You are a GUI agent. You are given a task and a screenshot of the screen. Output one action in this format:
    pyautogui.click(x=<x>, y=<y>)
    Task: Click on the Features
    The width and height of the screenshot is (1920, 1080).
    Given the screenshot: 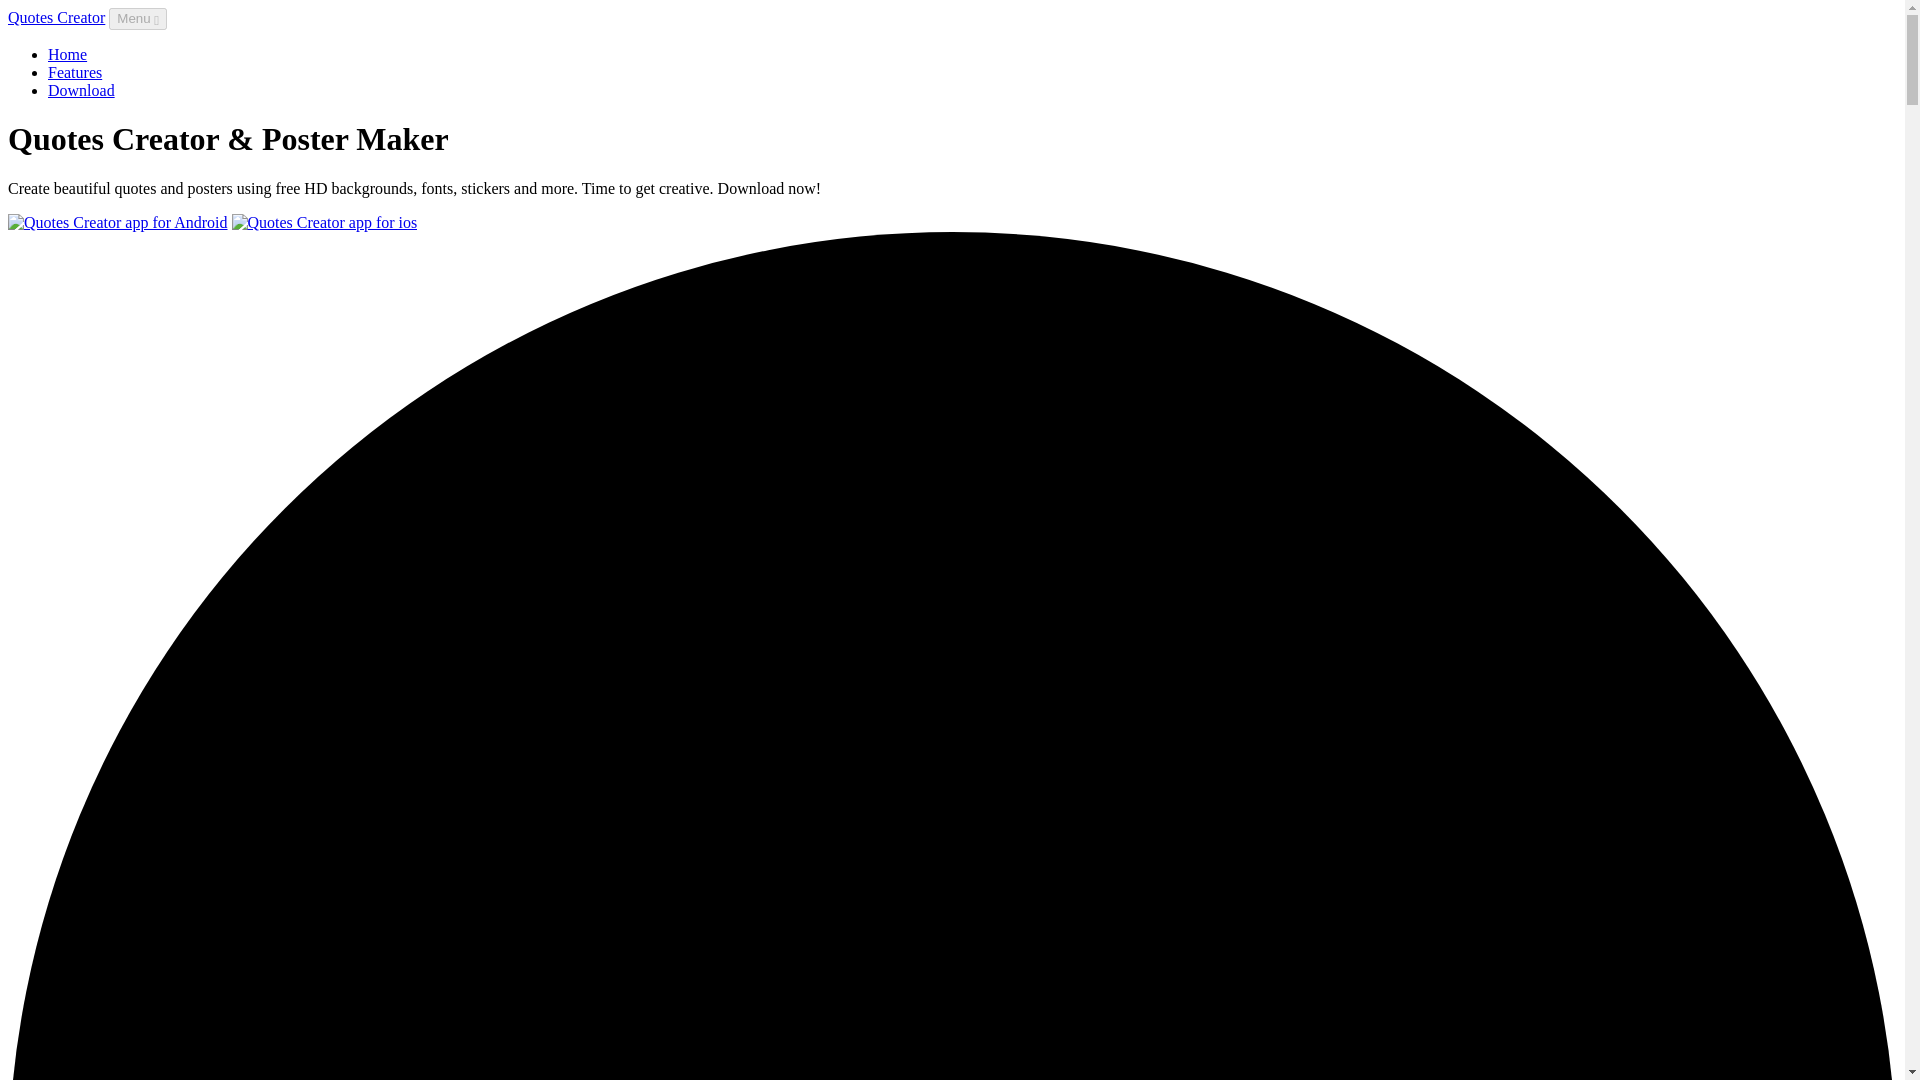 What is the action you would take?
    pyautogui.click(x=74, y=72)
    